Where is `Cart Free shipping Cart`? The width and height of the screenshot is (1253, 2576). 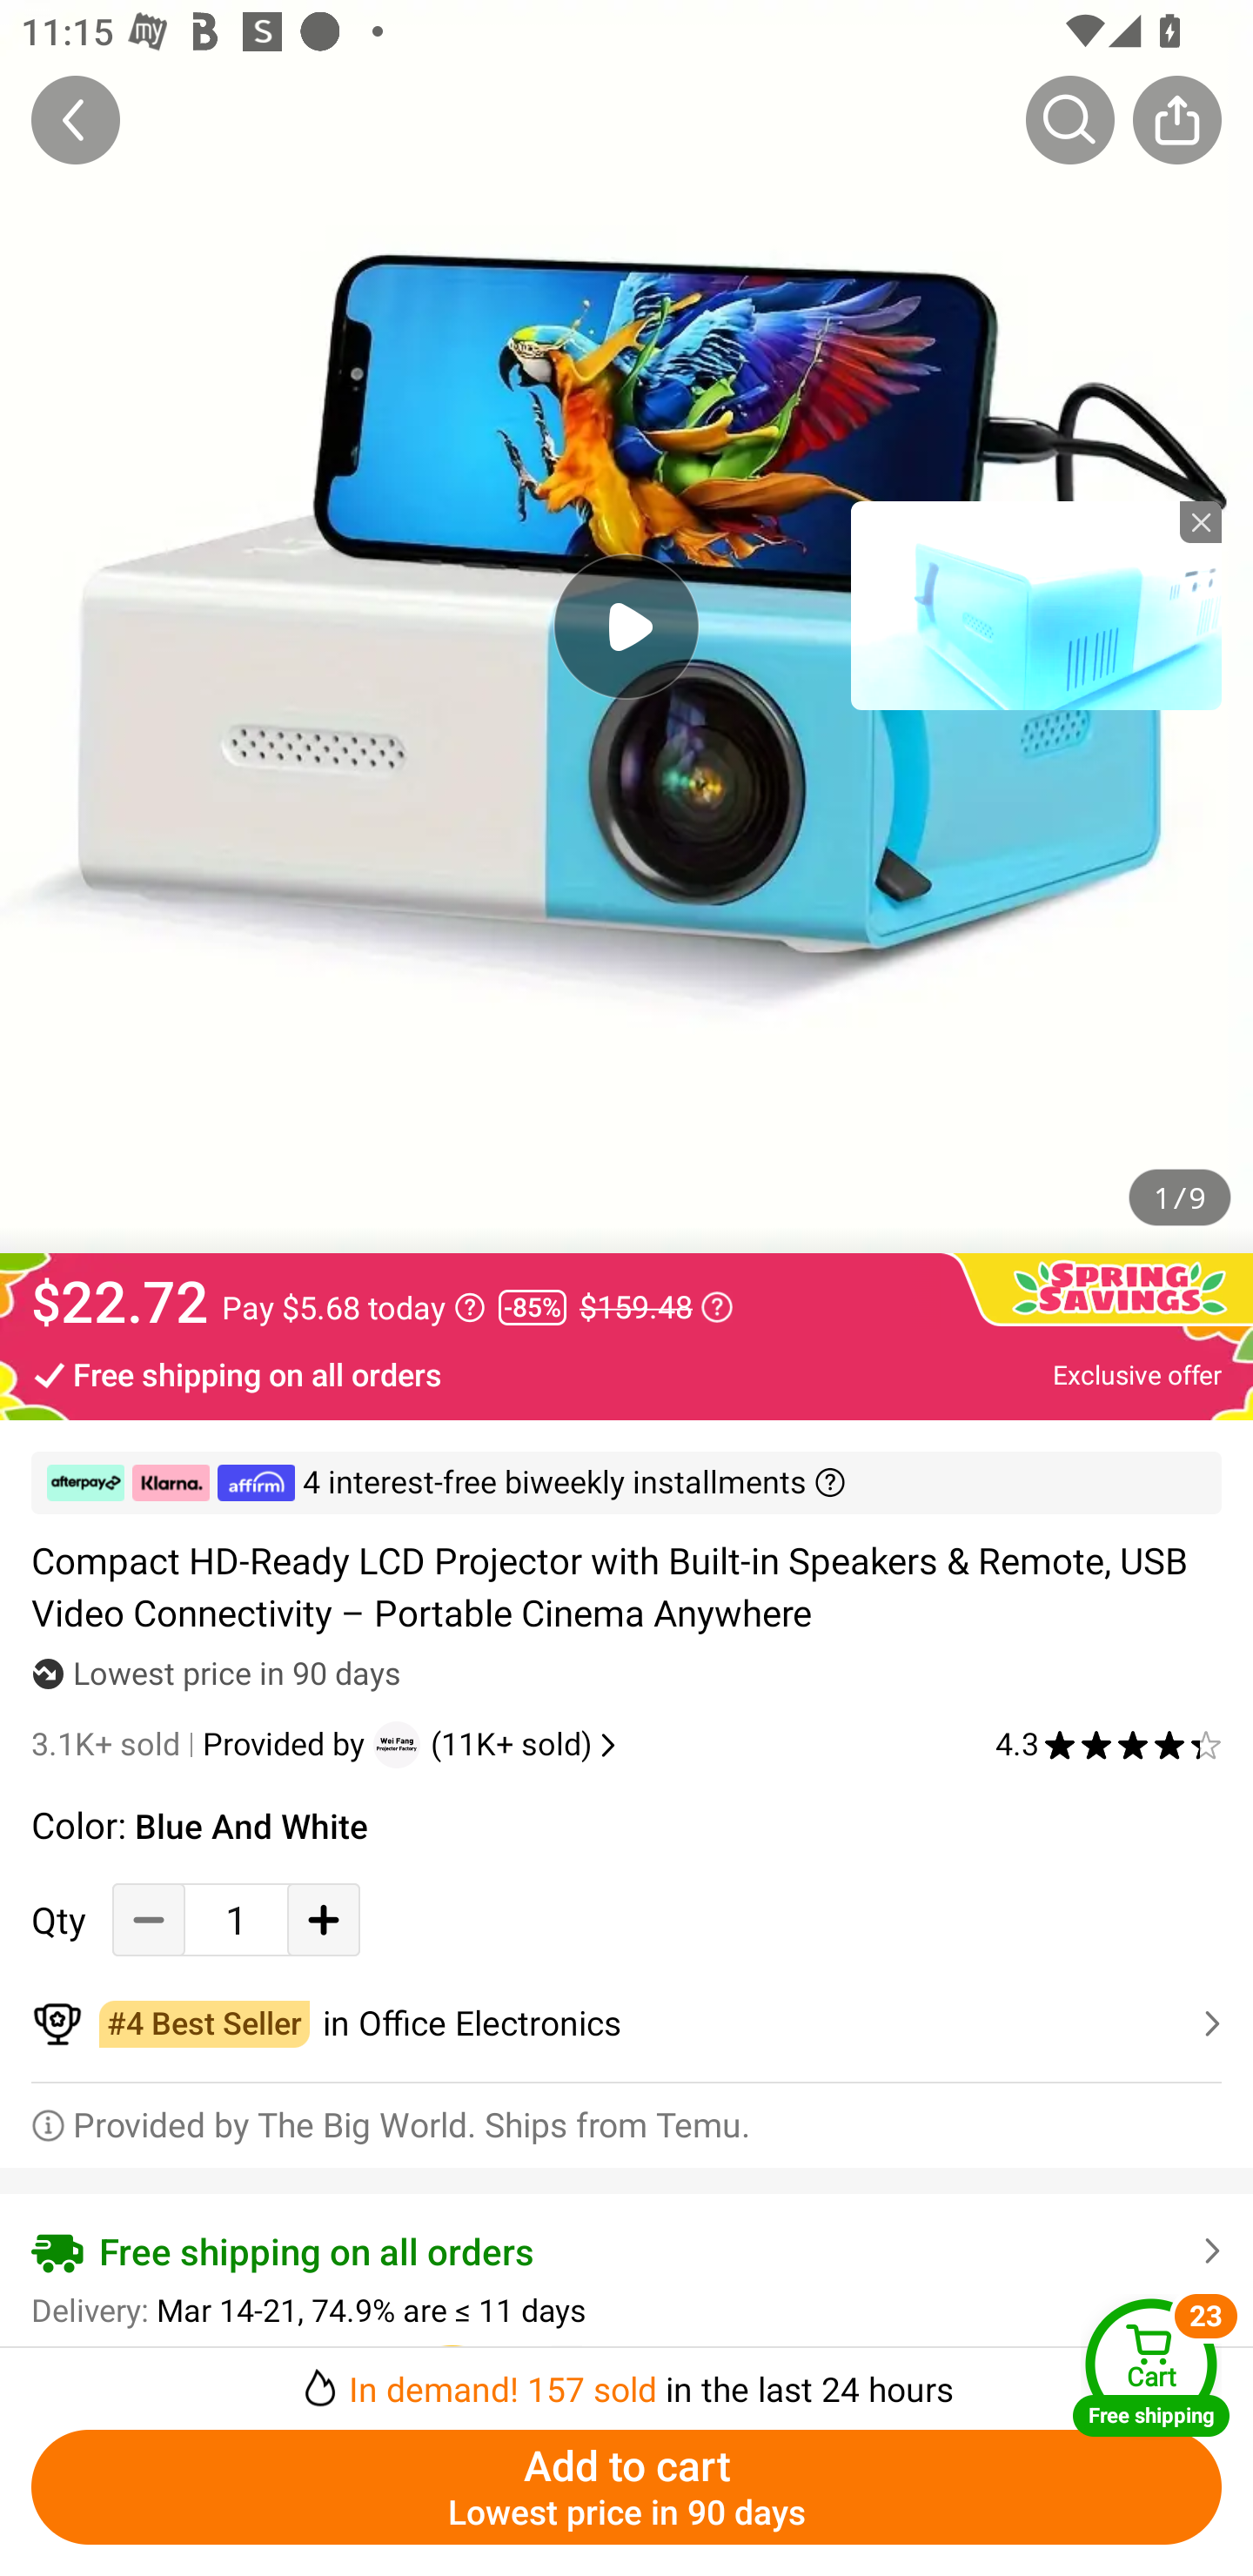
Cart Free shipping Cart is located at coordinates (1151, 2367).